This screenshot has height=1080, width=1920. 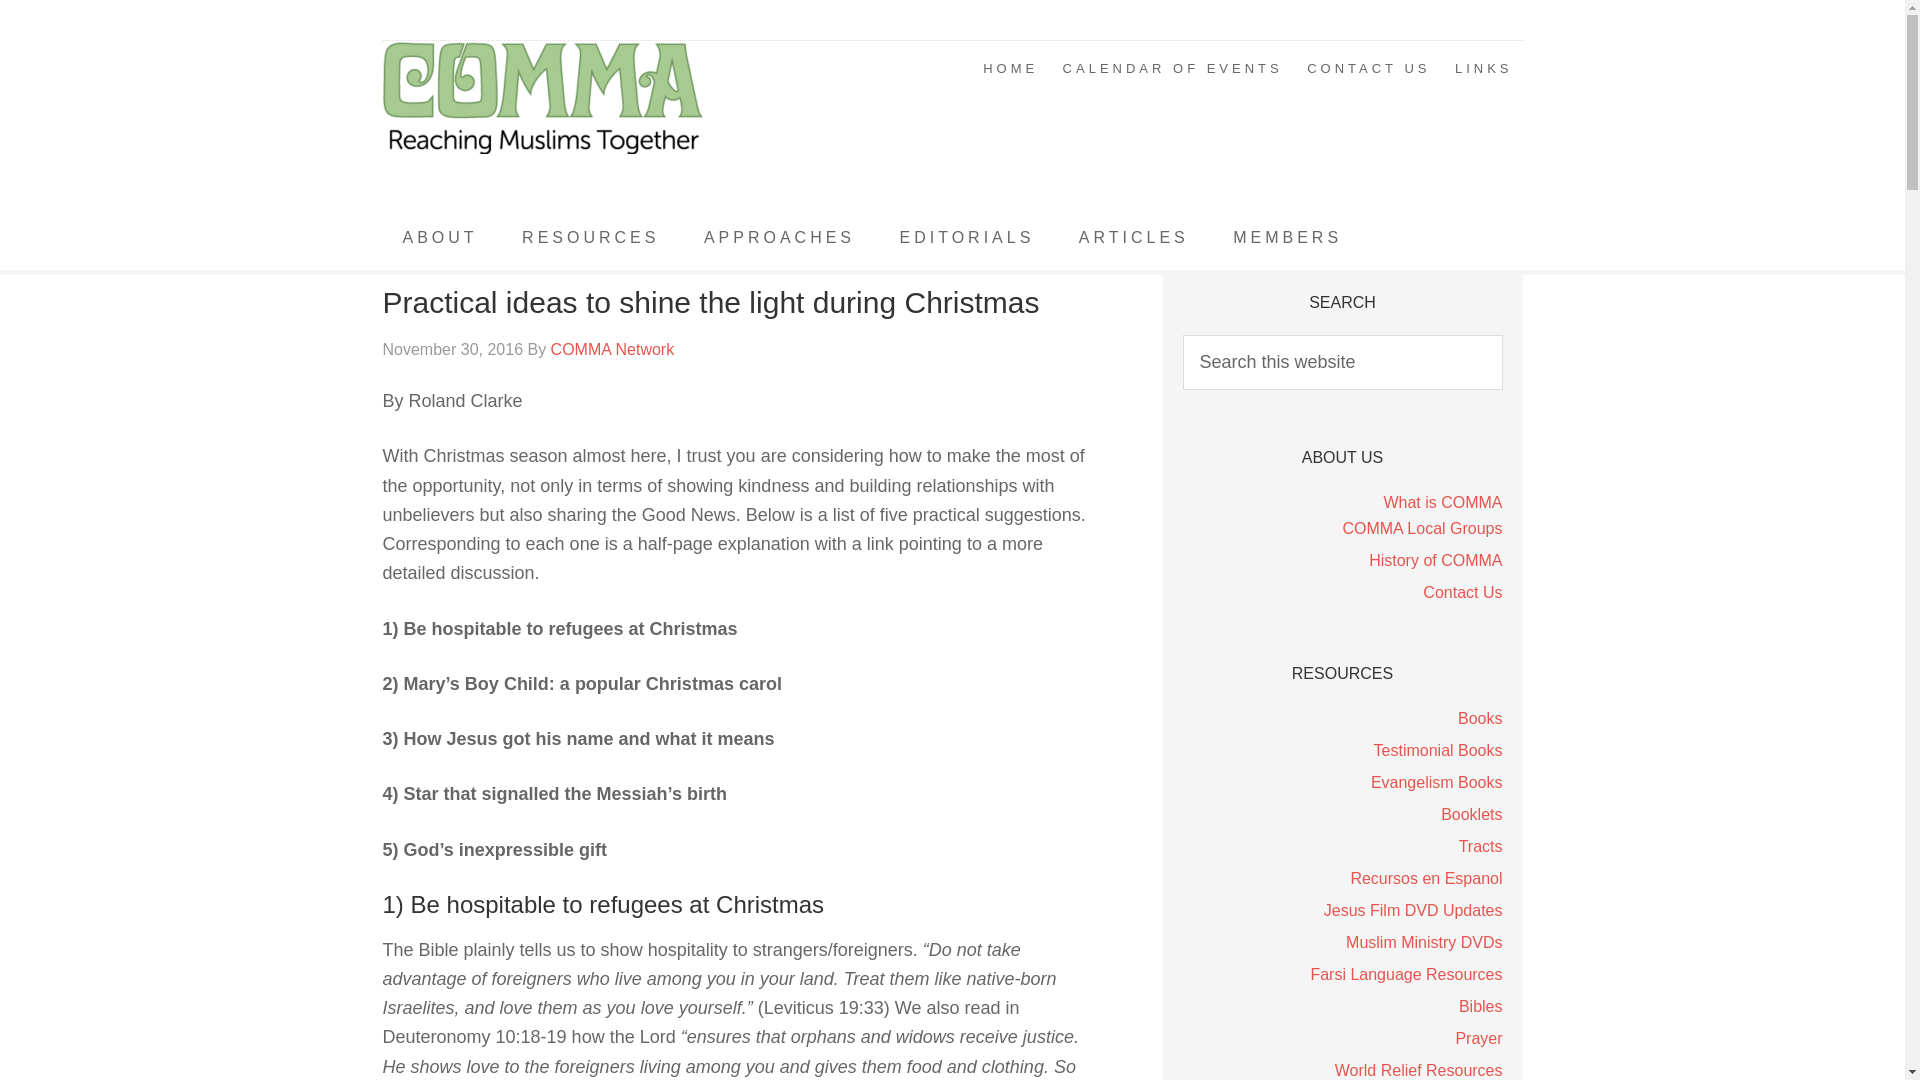 What do you see at coordinates (1010, 68) in the screenshot?
I see `home` at bounding box center [1010, 68].